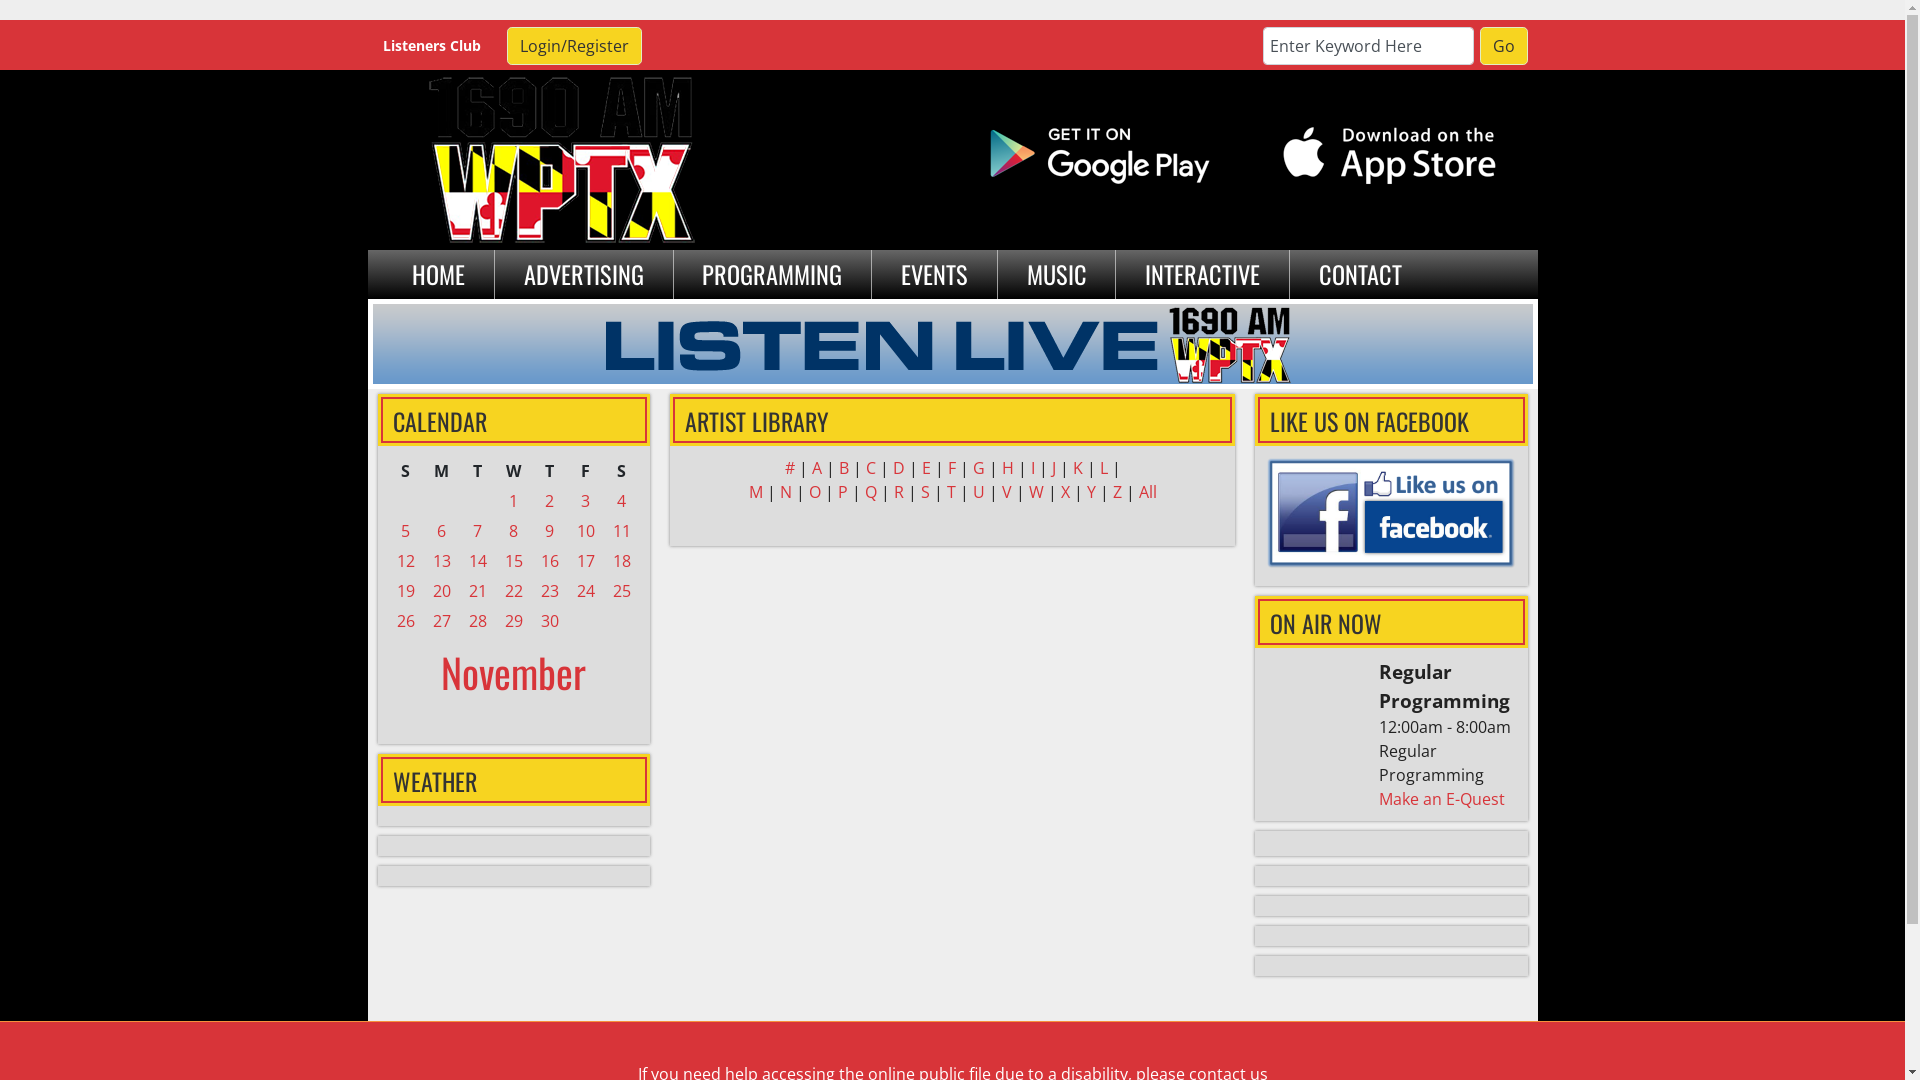 The width and height of the screenshot is (1920, 1080). What do you see at coordinates (622, 561) in the screenshot?
I see `18` at bounding box center [622, 561].